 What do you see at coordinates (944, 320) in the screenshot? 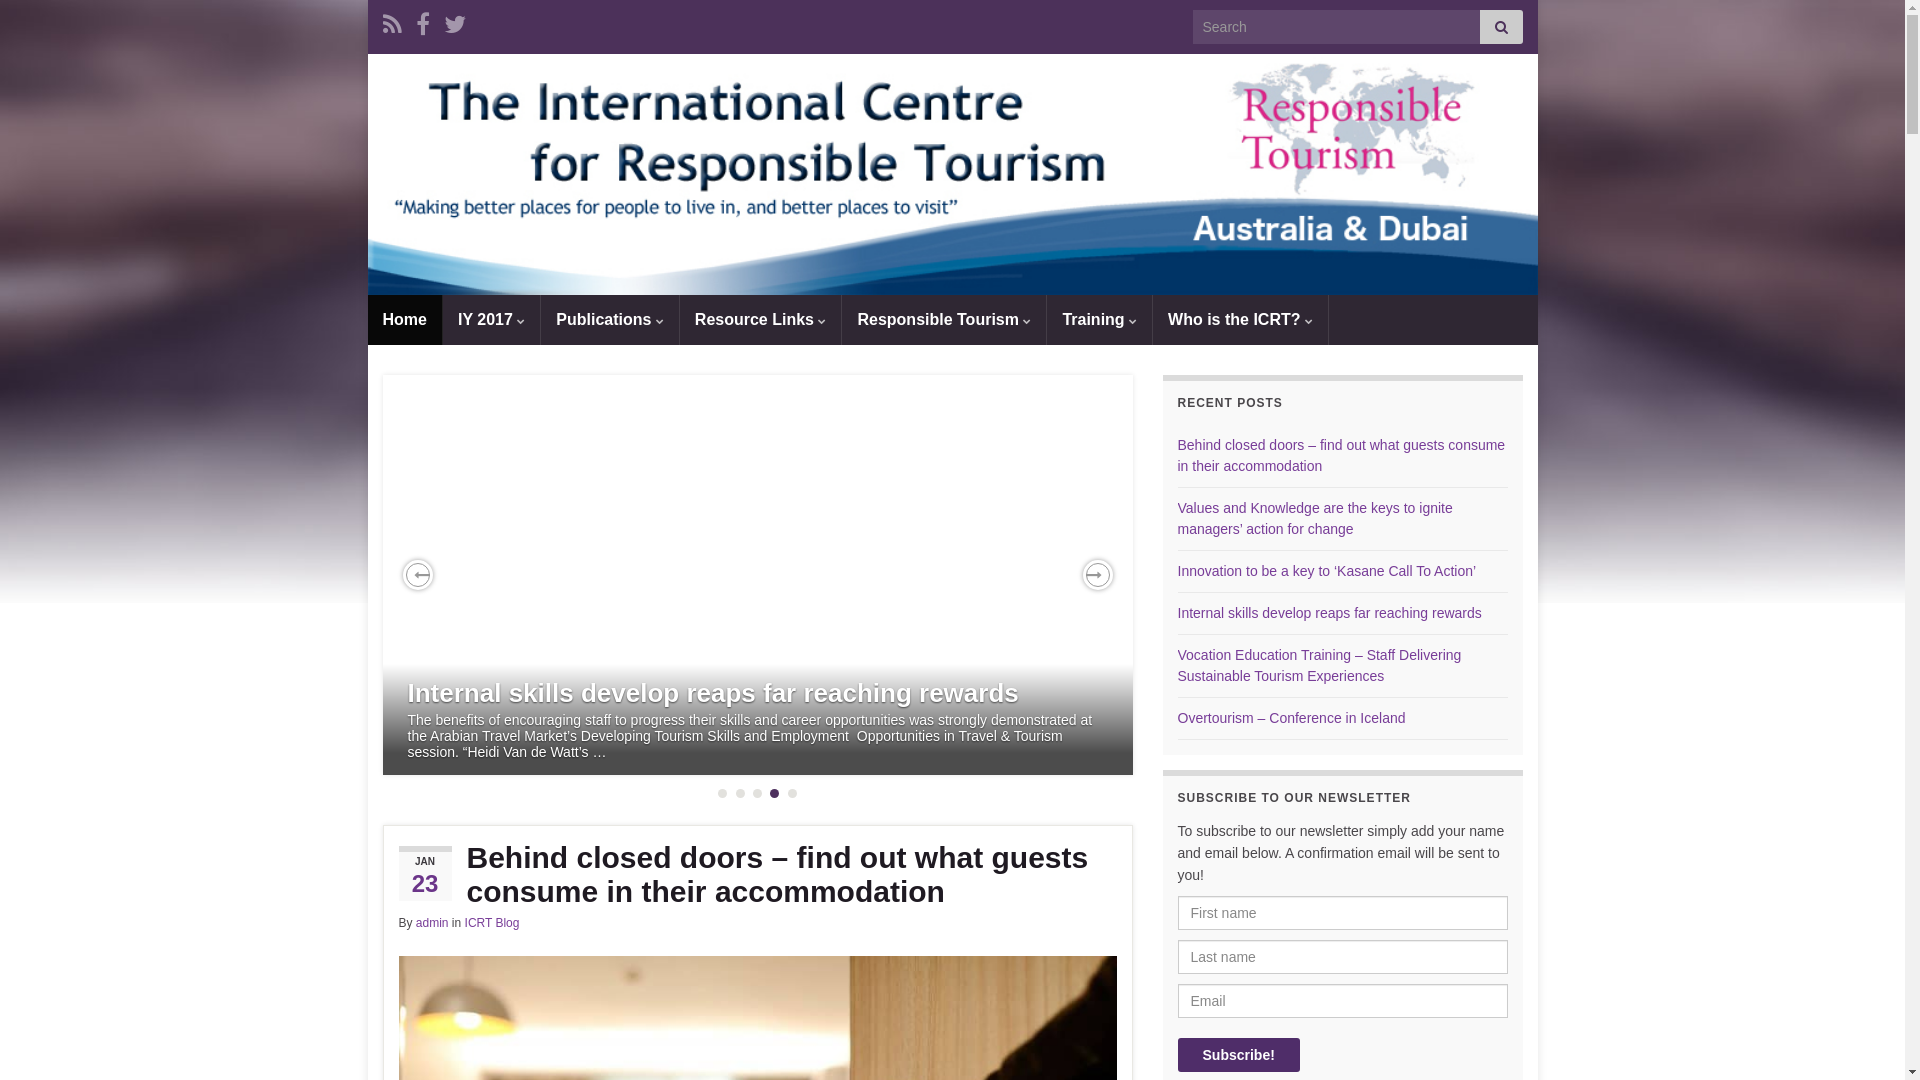
I see `Responsible Tourism` at bounding box center [944, 320].